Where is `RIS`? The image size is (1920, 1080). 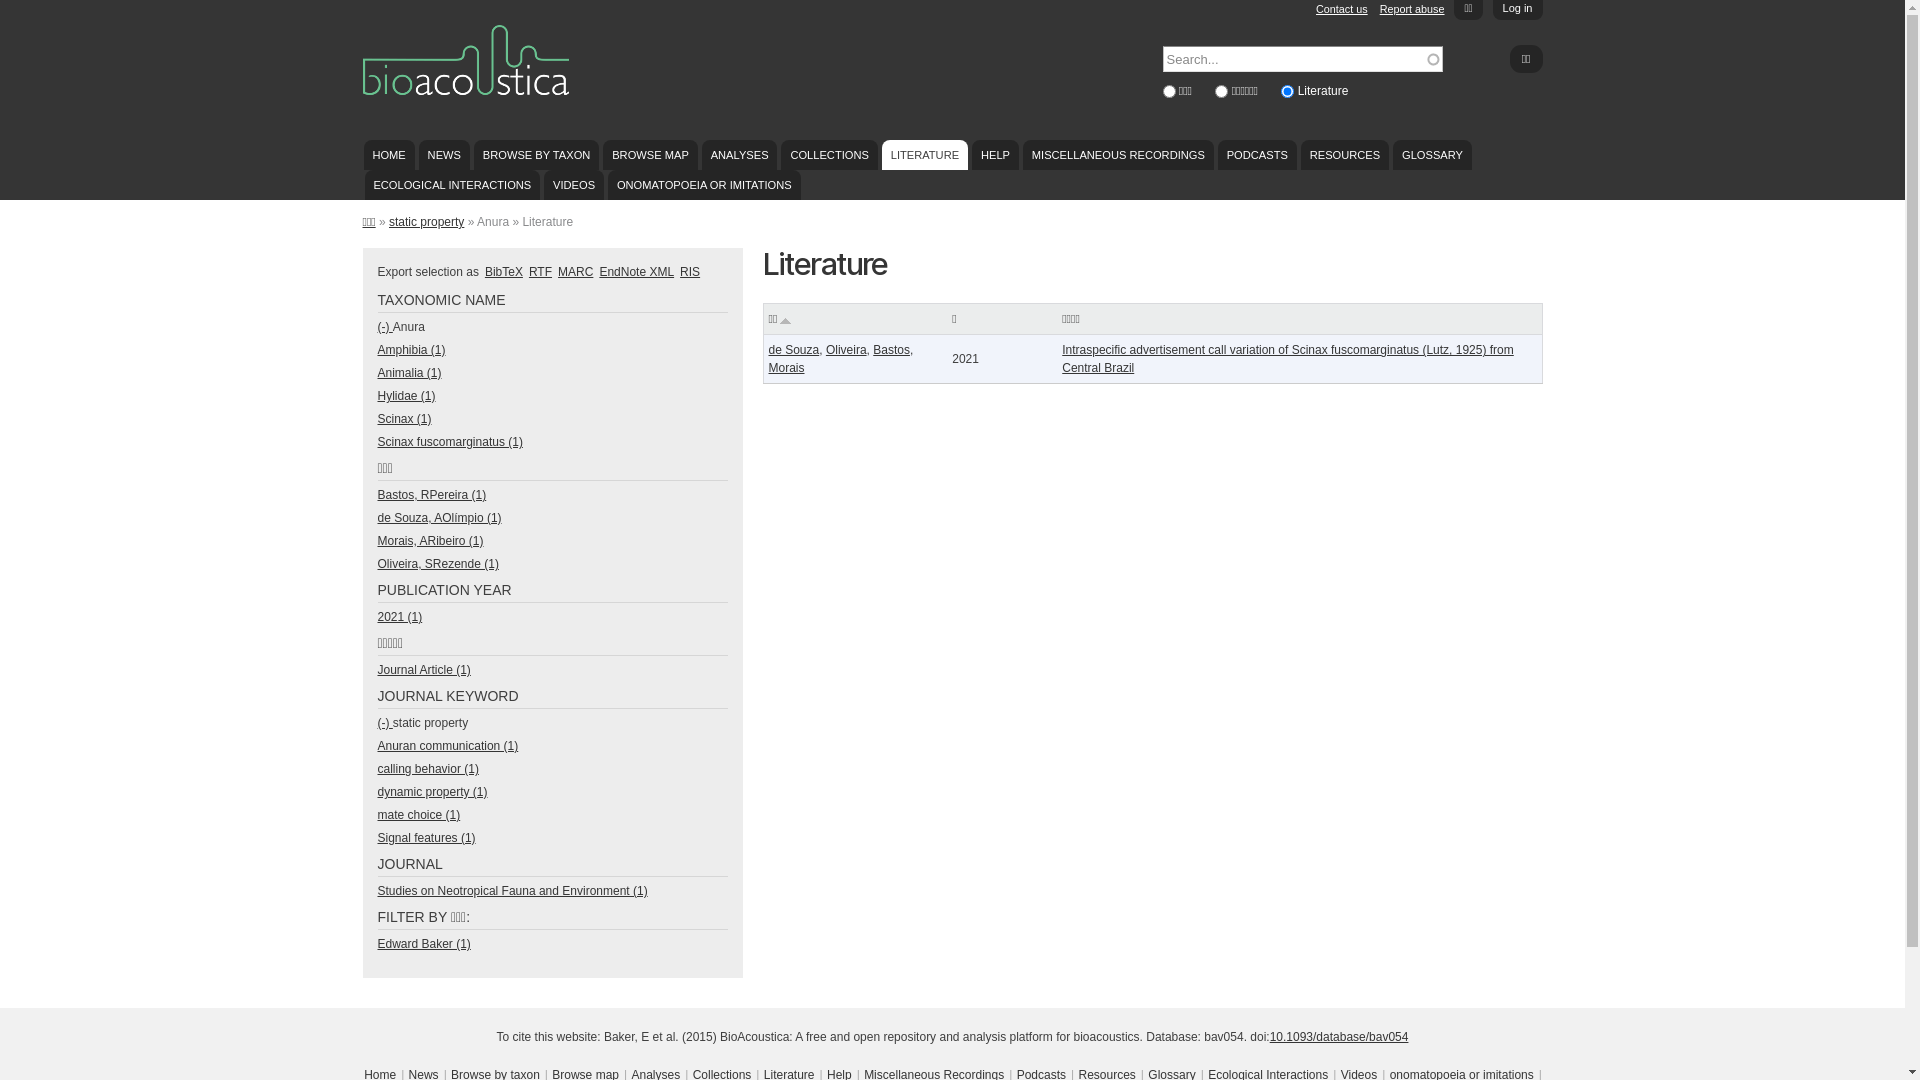 RIS is located at coordinates (690, 272).